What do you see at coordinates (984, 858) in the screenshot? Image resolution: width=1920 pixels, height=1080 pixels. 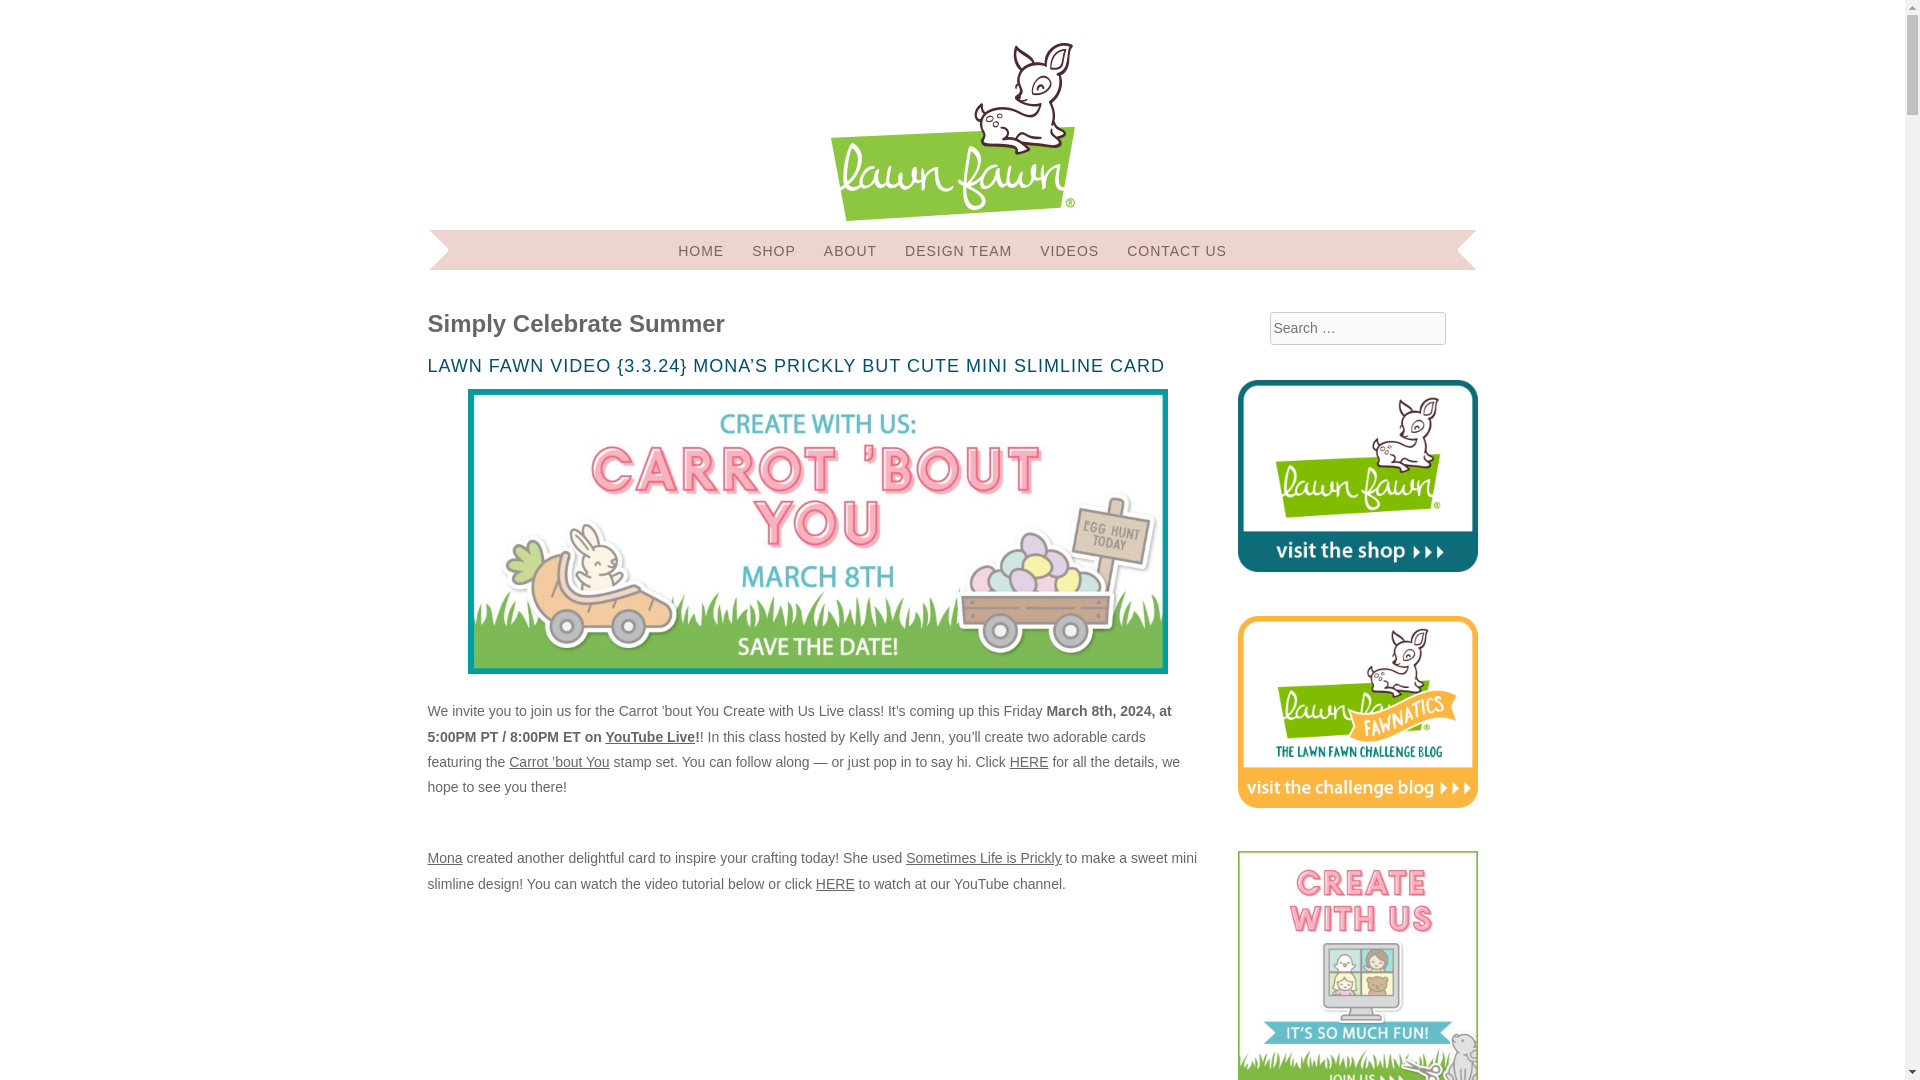 I see `Sometimes Life is Prickly` at bounding box center [984, 858].